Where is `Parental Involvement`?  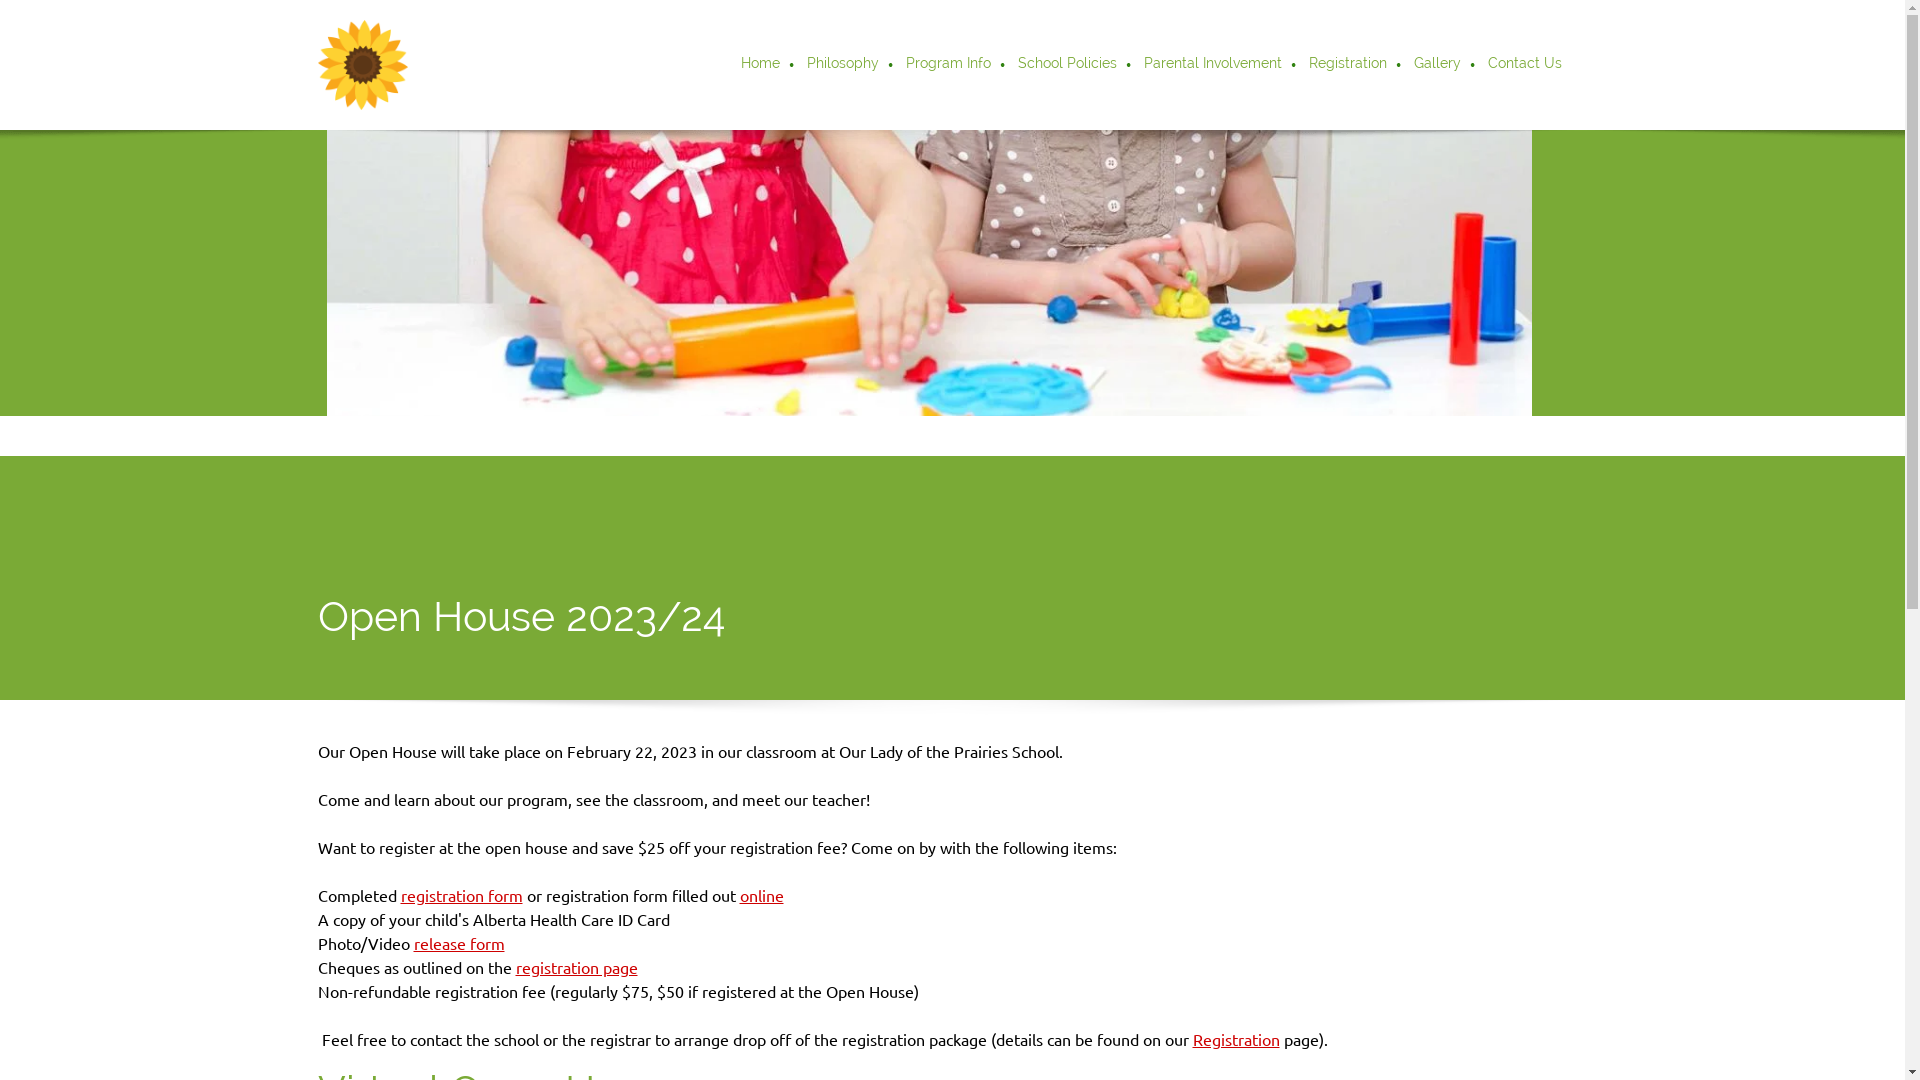
Parental Involvement is located at coordinates (1214, 64).